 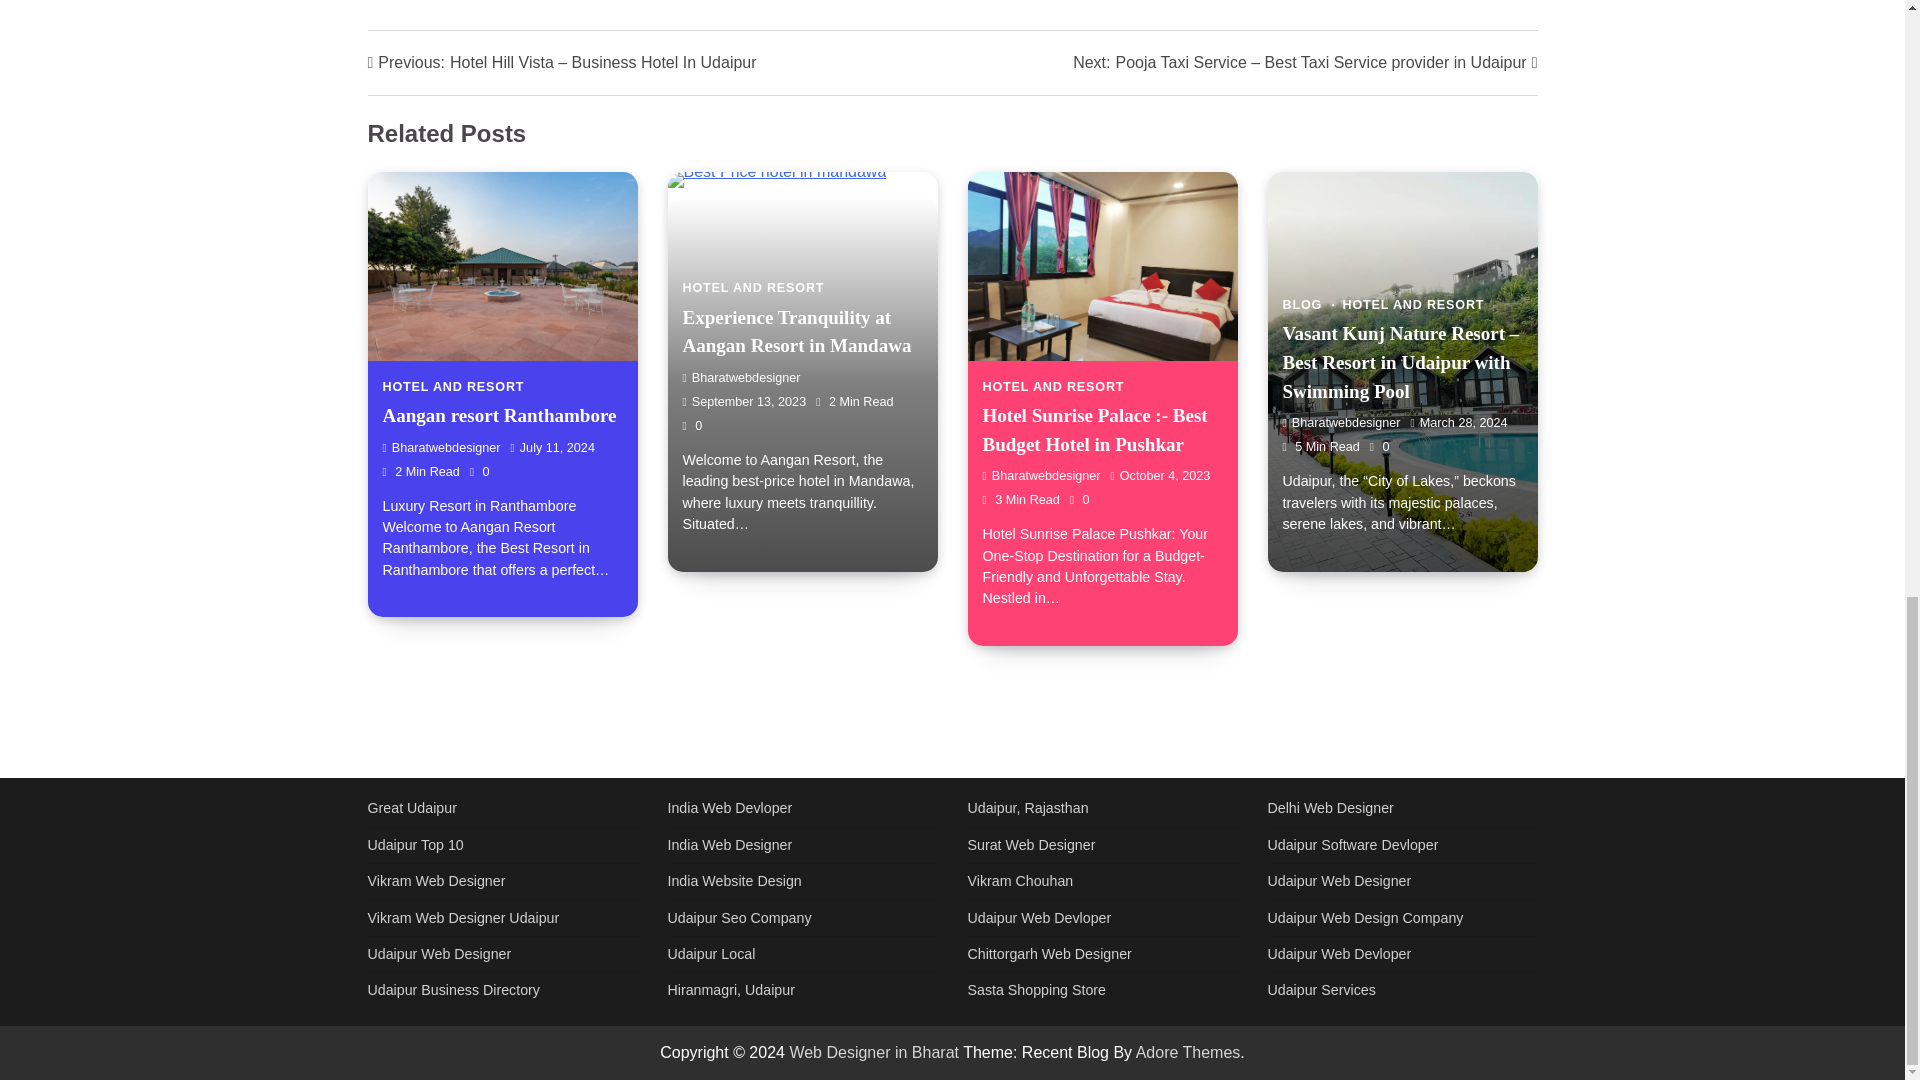 I want to click on Experience Tranquility at Aangan Resort in Mandawa, so click(x=796, y=332).